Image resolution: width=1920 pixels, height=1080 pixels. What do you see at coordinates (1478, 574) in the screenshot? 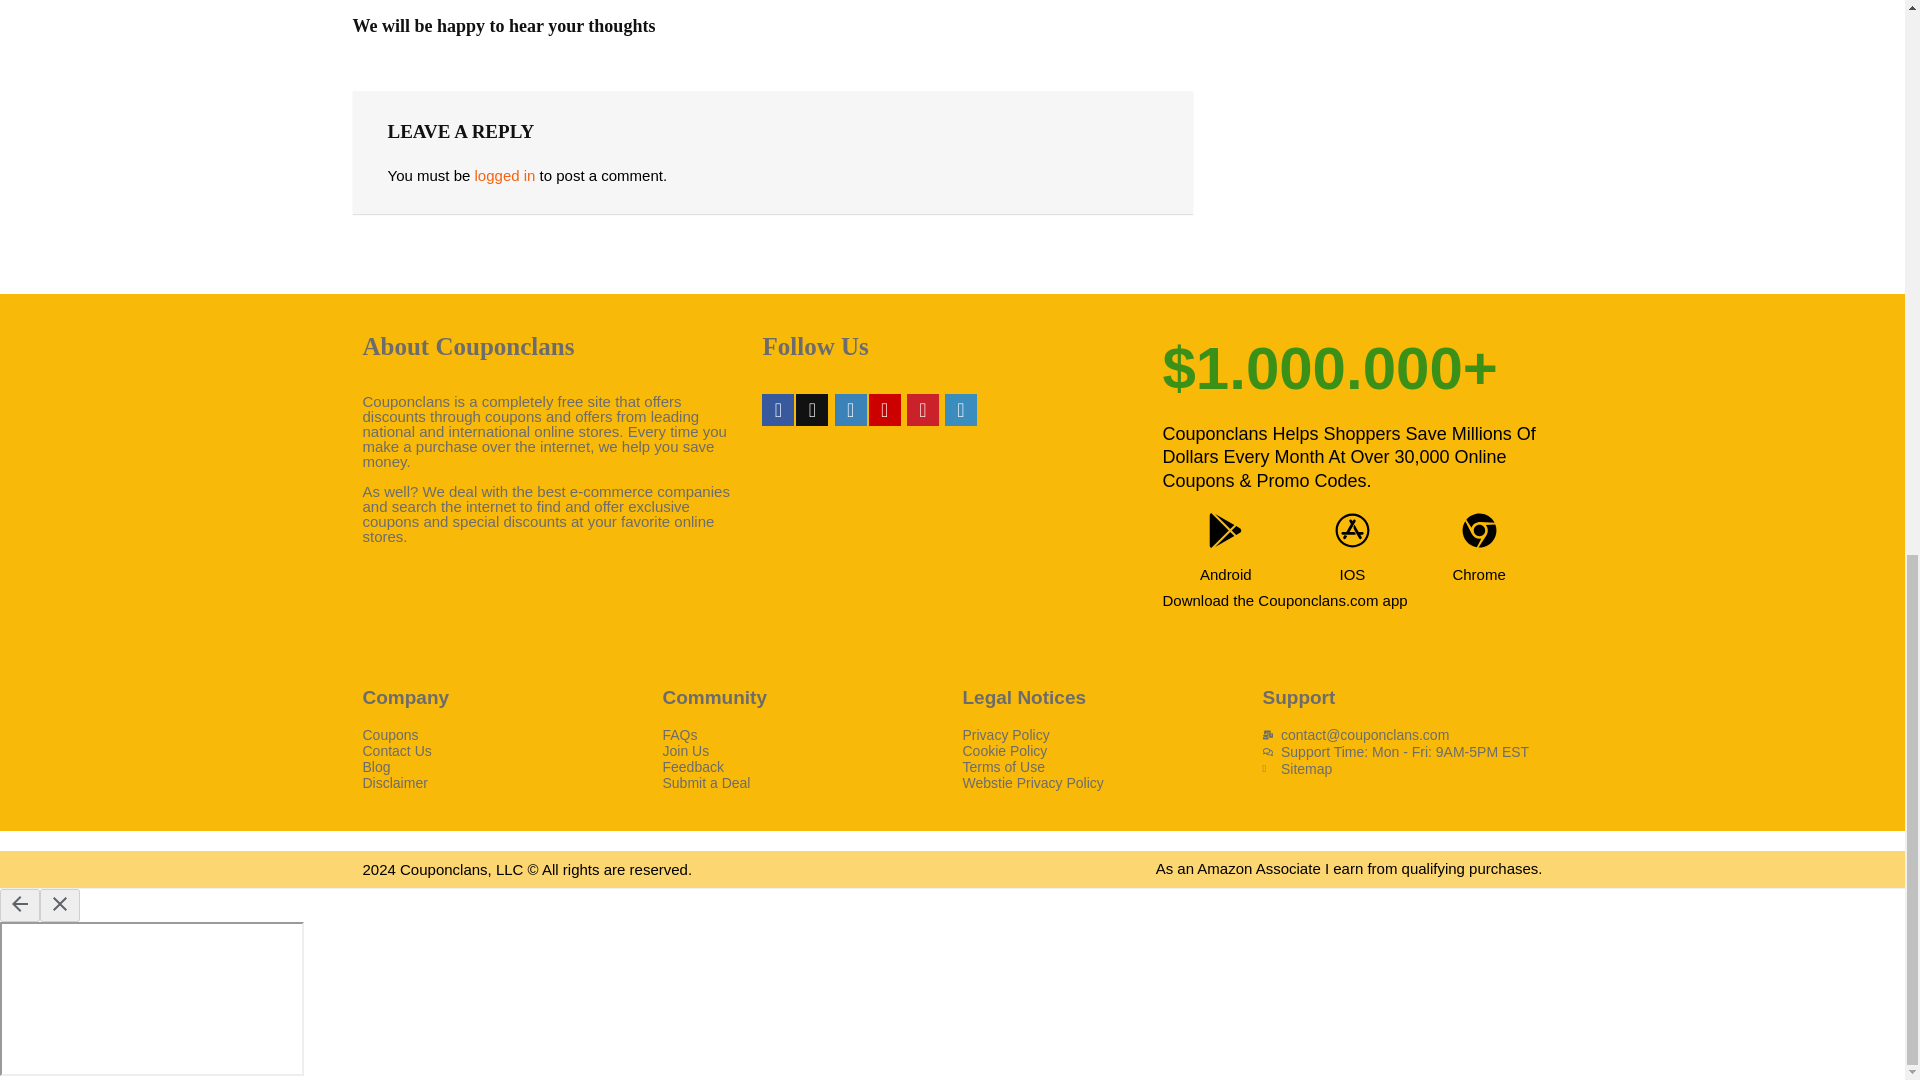
I see `Chrome` at bounding box center [1478, 574].